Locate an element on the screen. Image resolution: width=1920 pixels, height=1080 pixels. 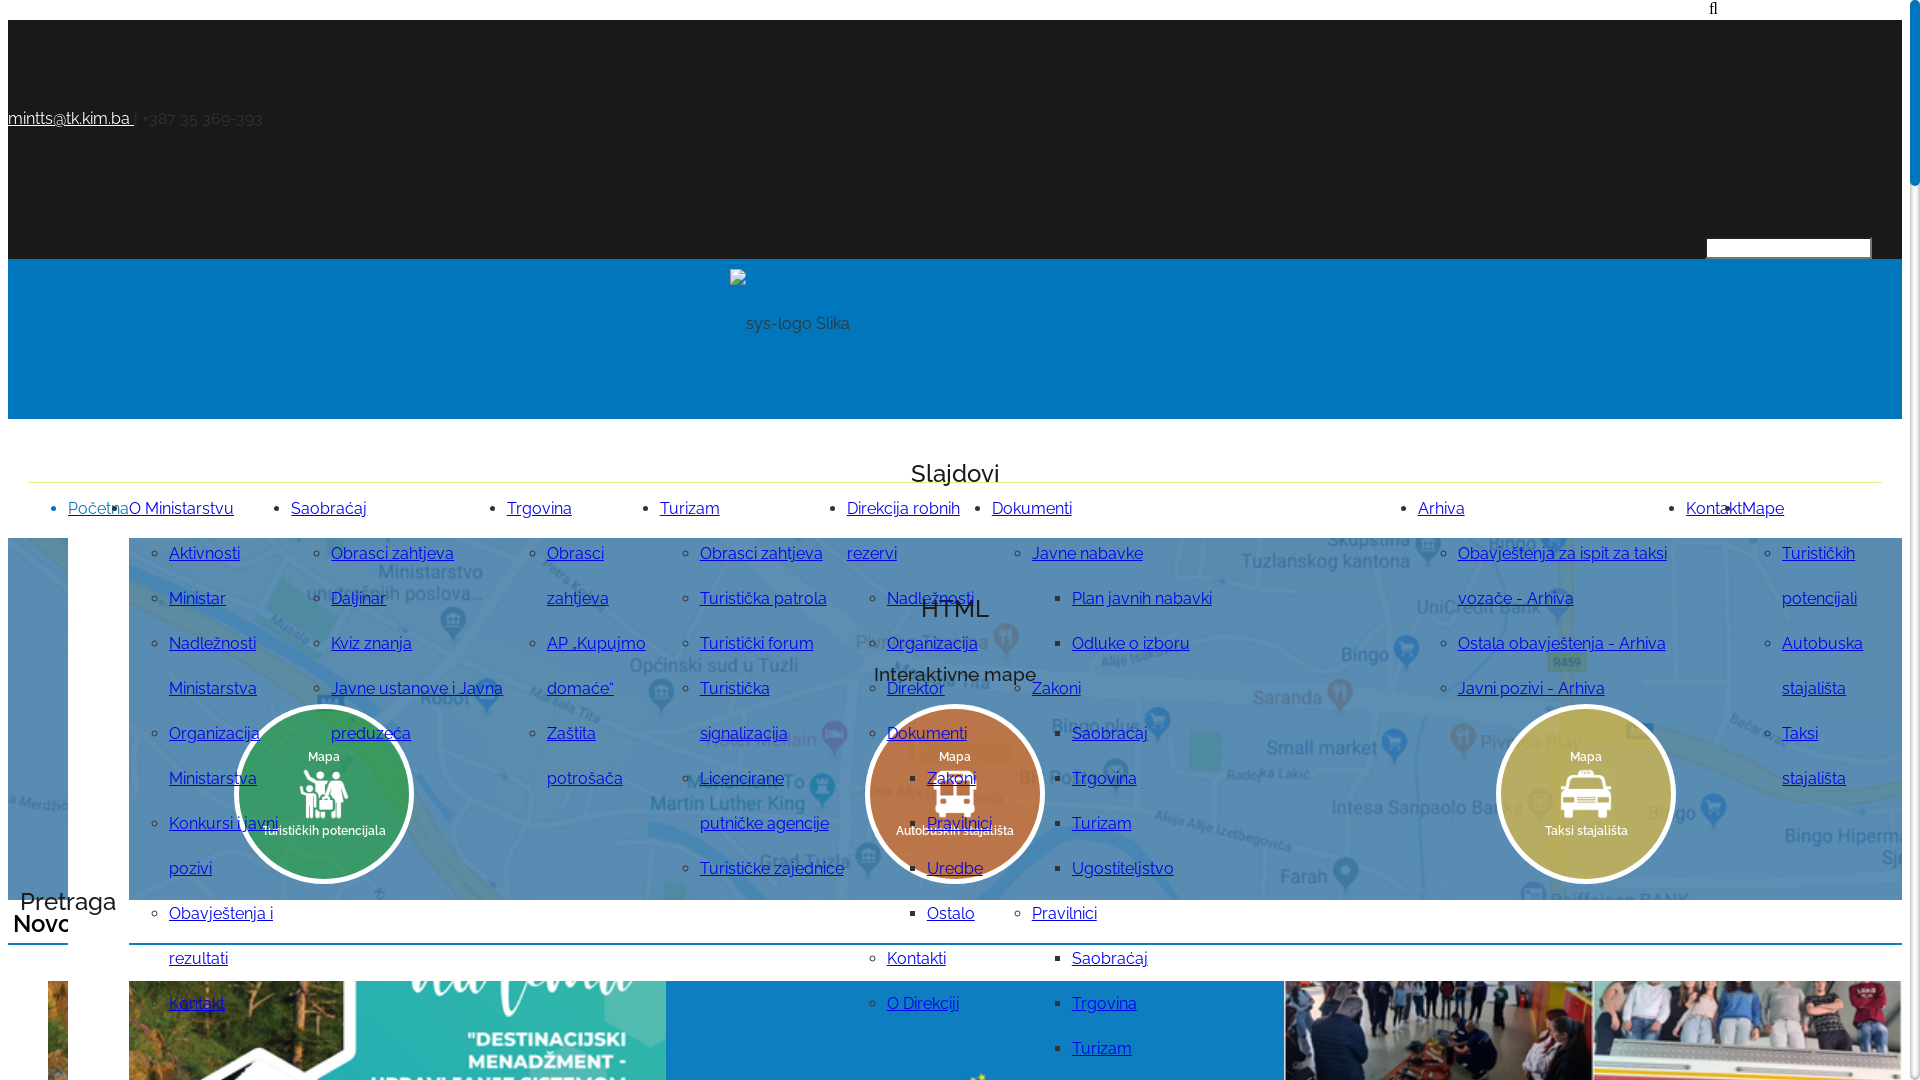
Direkcija robnih rezervi is located at coordinates (904, 531).